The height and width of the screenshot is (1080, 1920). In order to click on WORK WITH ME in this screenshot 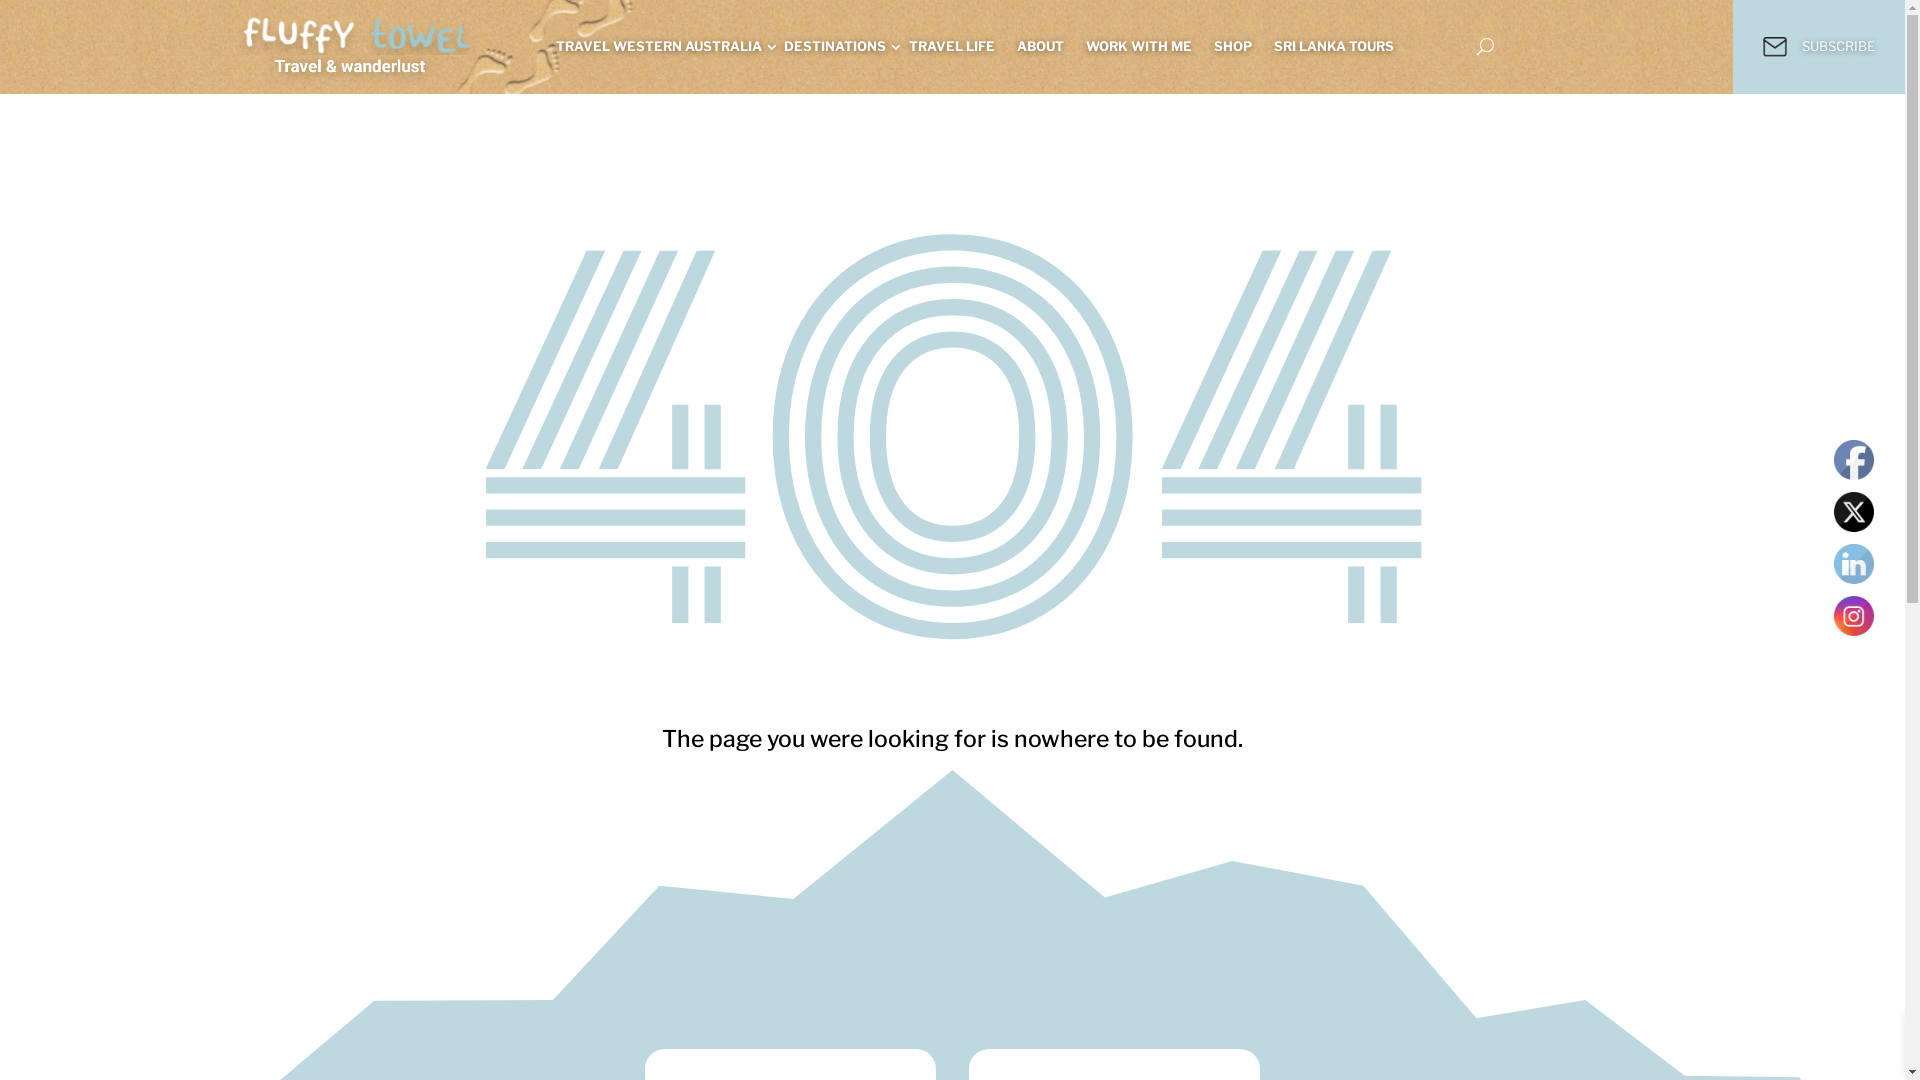, I will do `click(1139, 47)`.